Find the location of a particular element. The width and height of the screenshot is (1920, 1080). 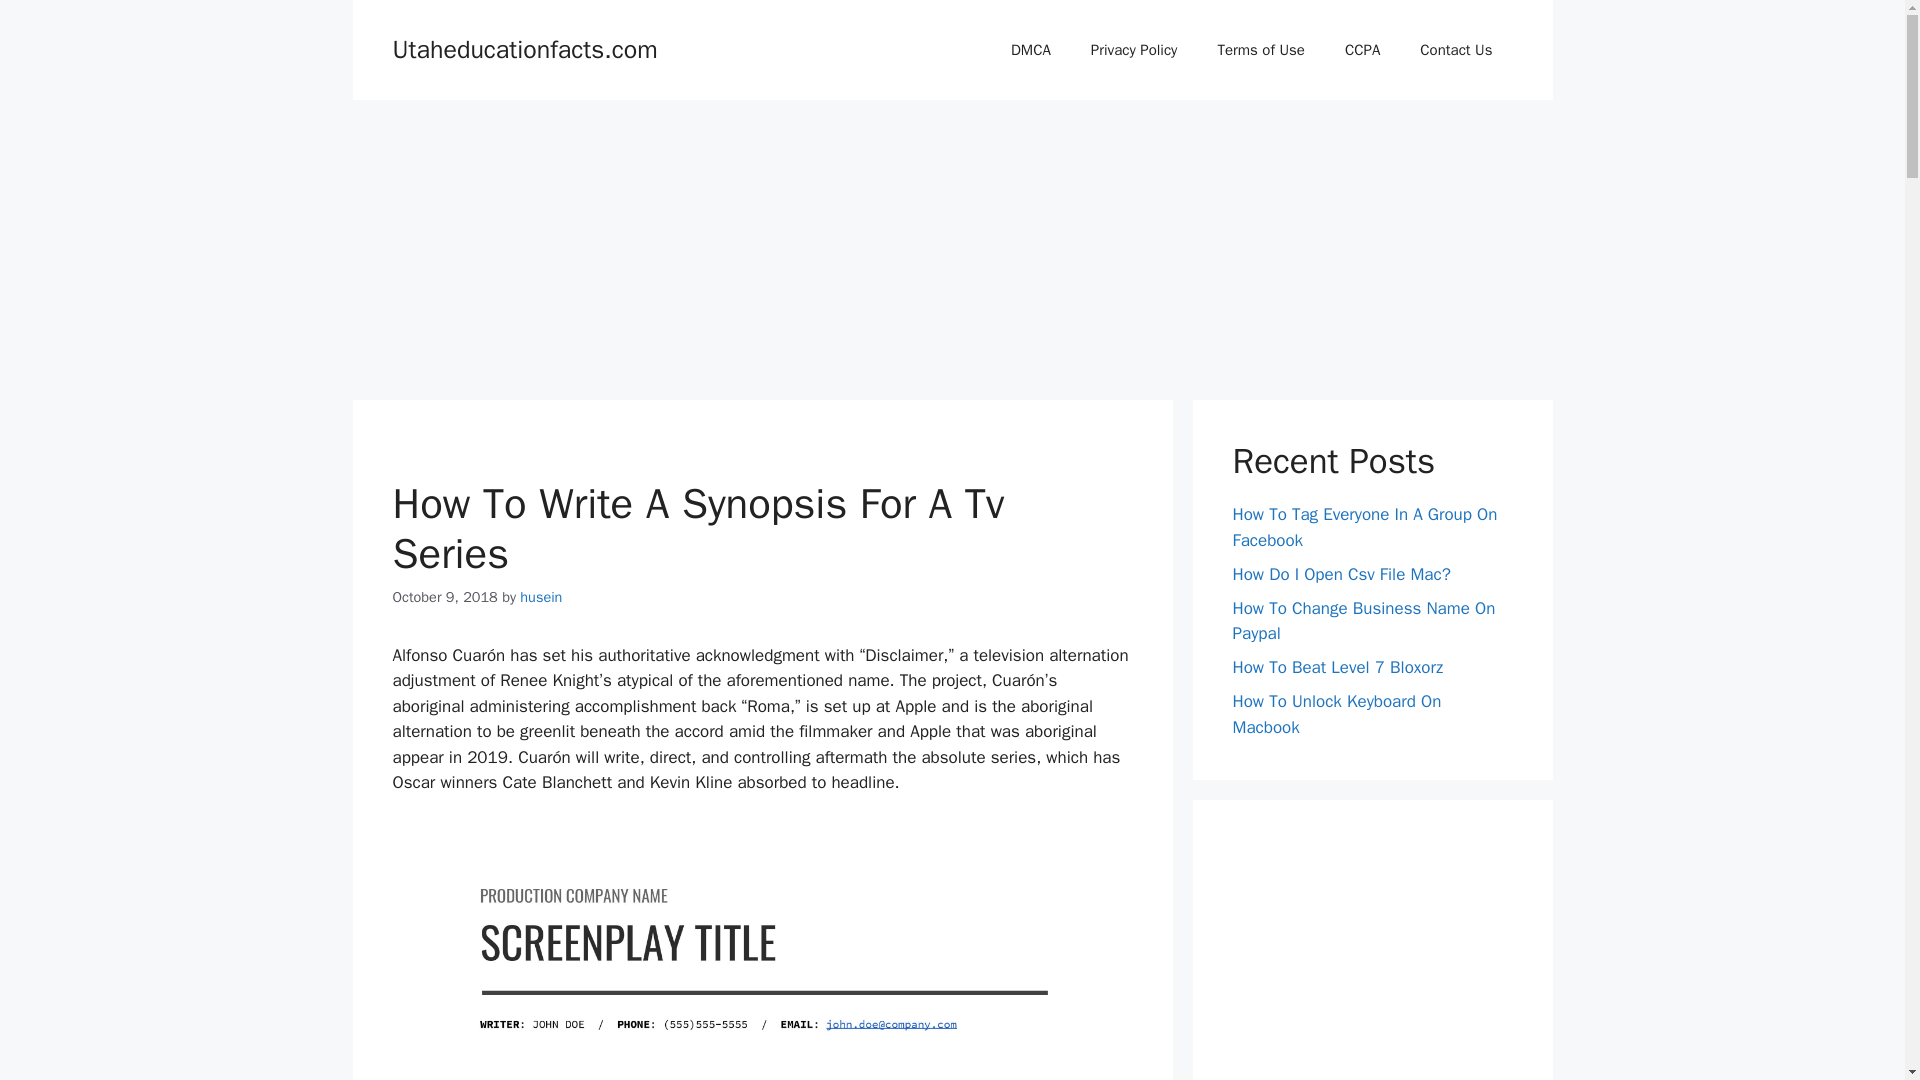

Privacy Policy is located at coordinates (1134, 50).